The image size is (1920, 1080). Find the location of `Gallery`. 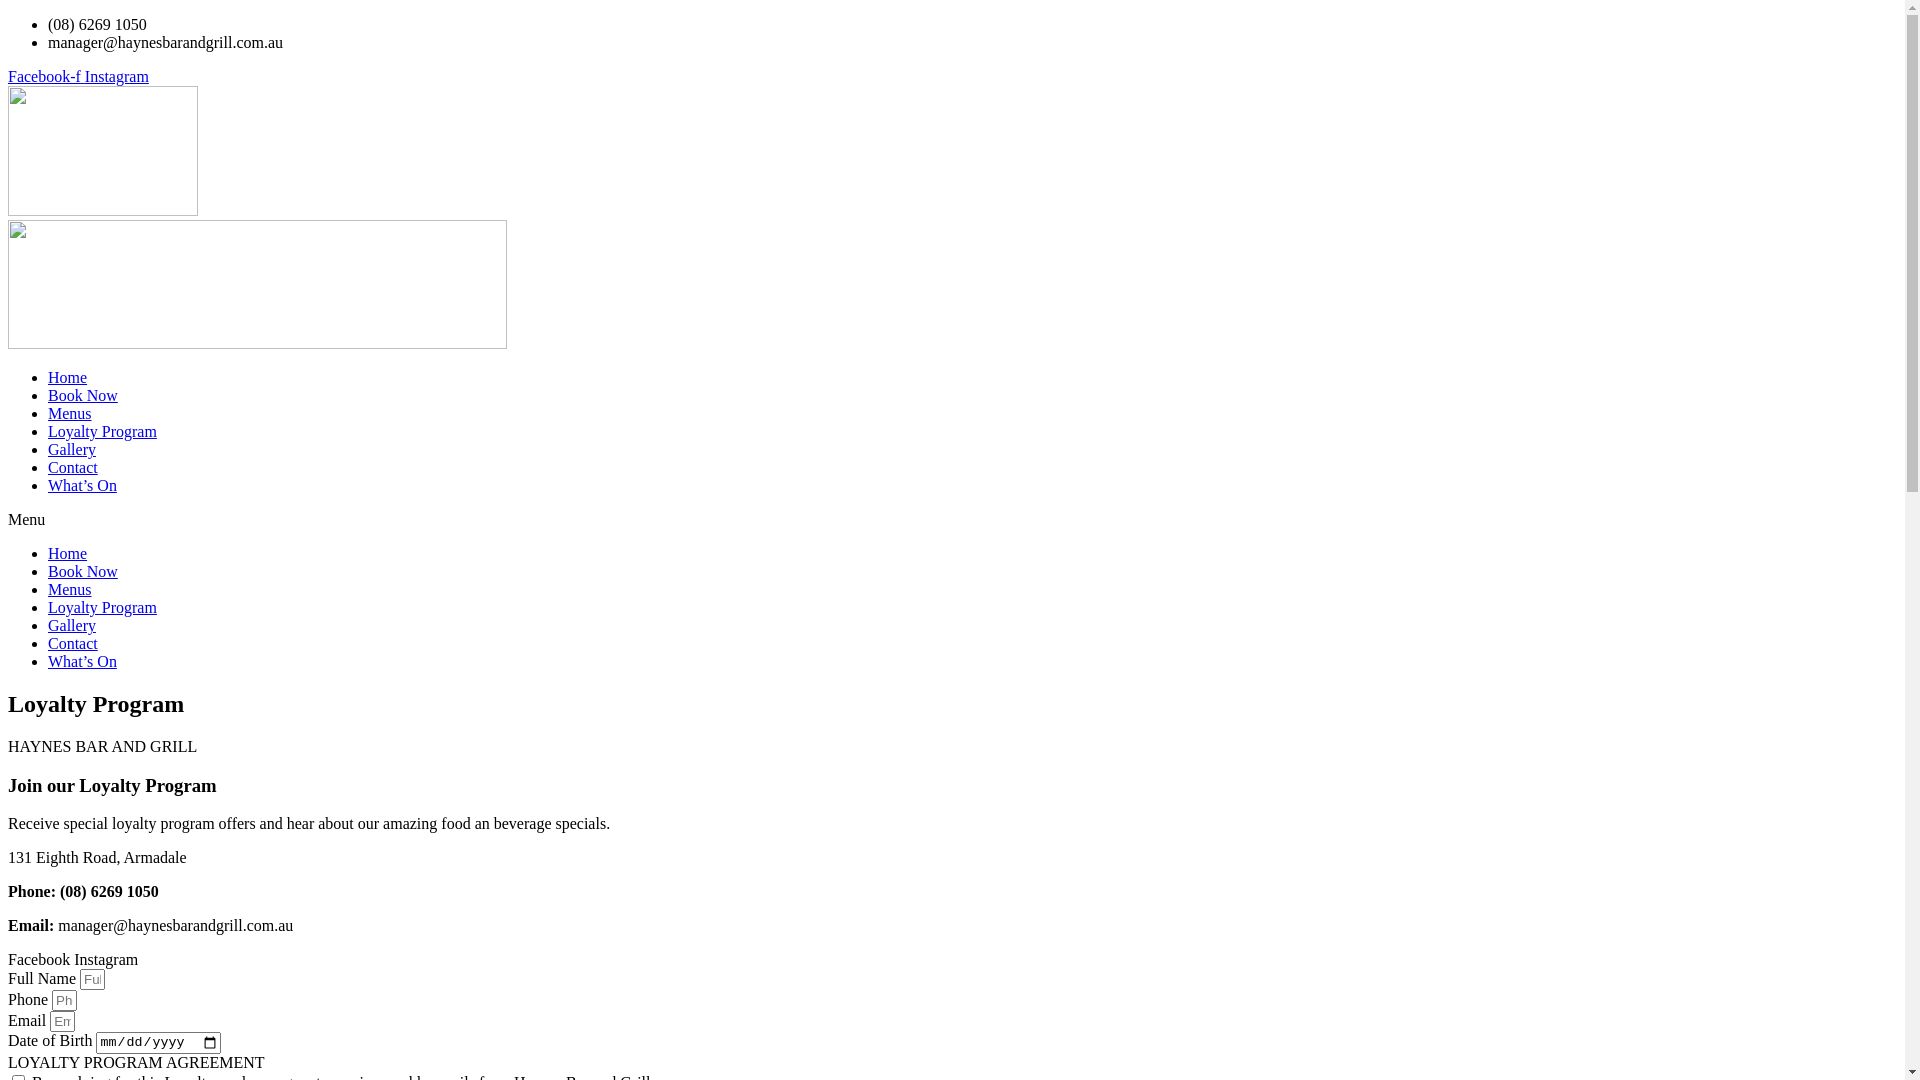

Gallery is located at coordinates (72, 626).